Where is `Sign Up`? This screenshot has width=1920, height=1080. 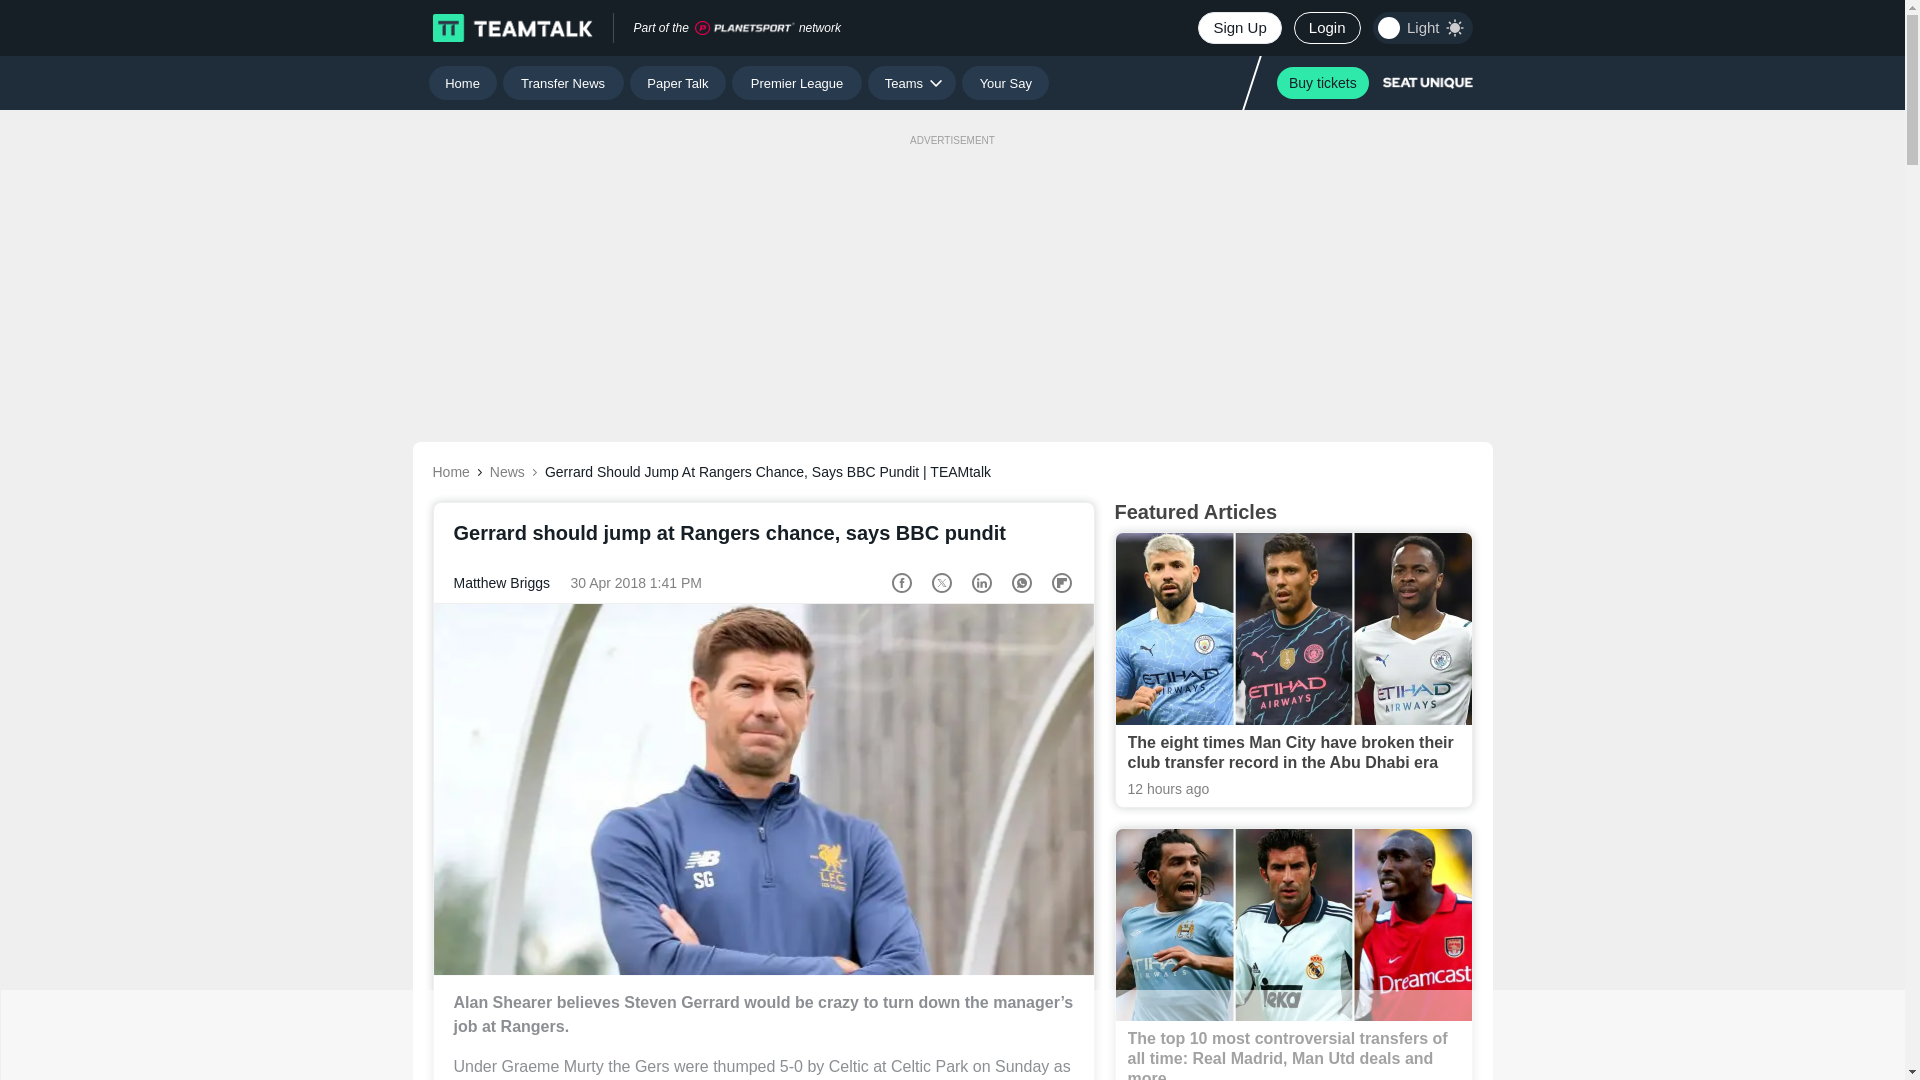 Sign Up is located at coordinates (1239, 28).